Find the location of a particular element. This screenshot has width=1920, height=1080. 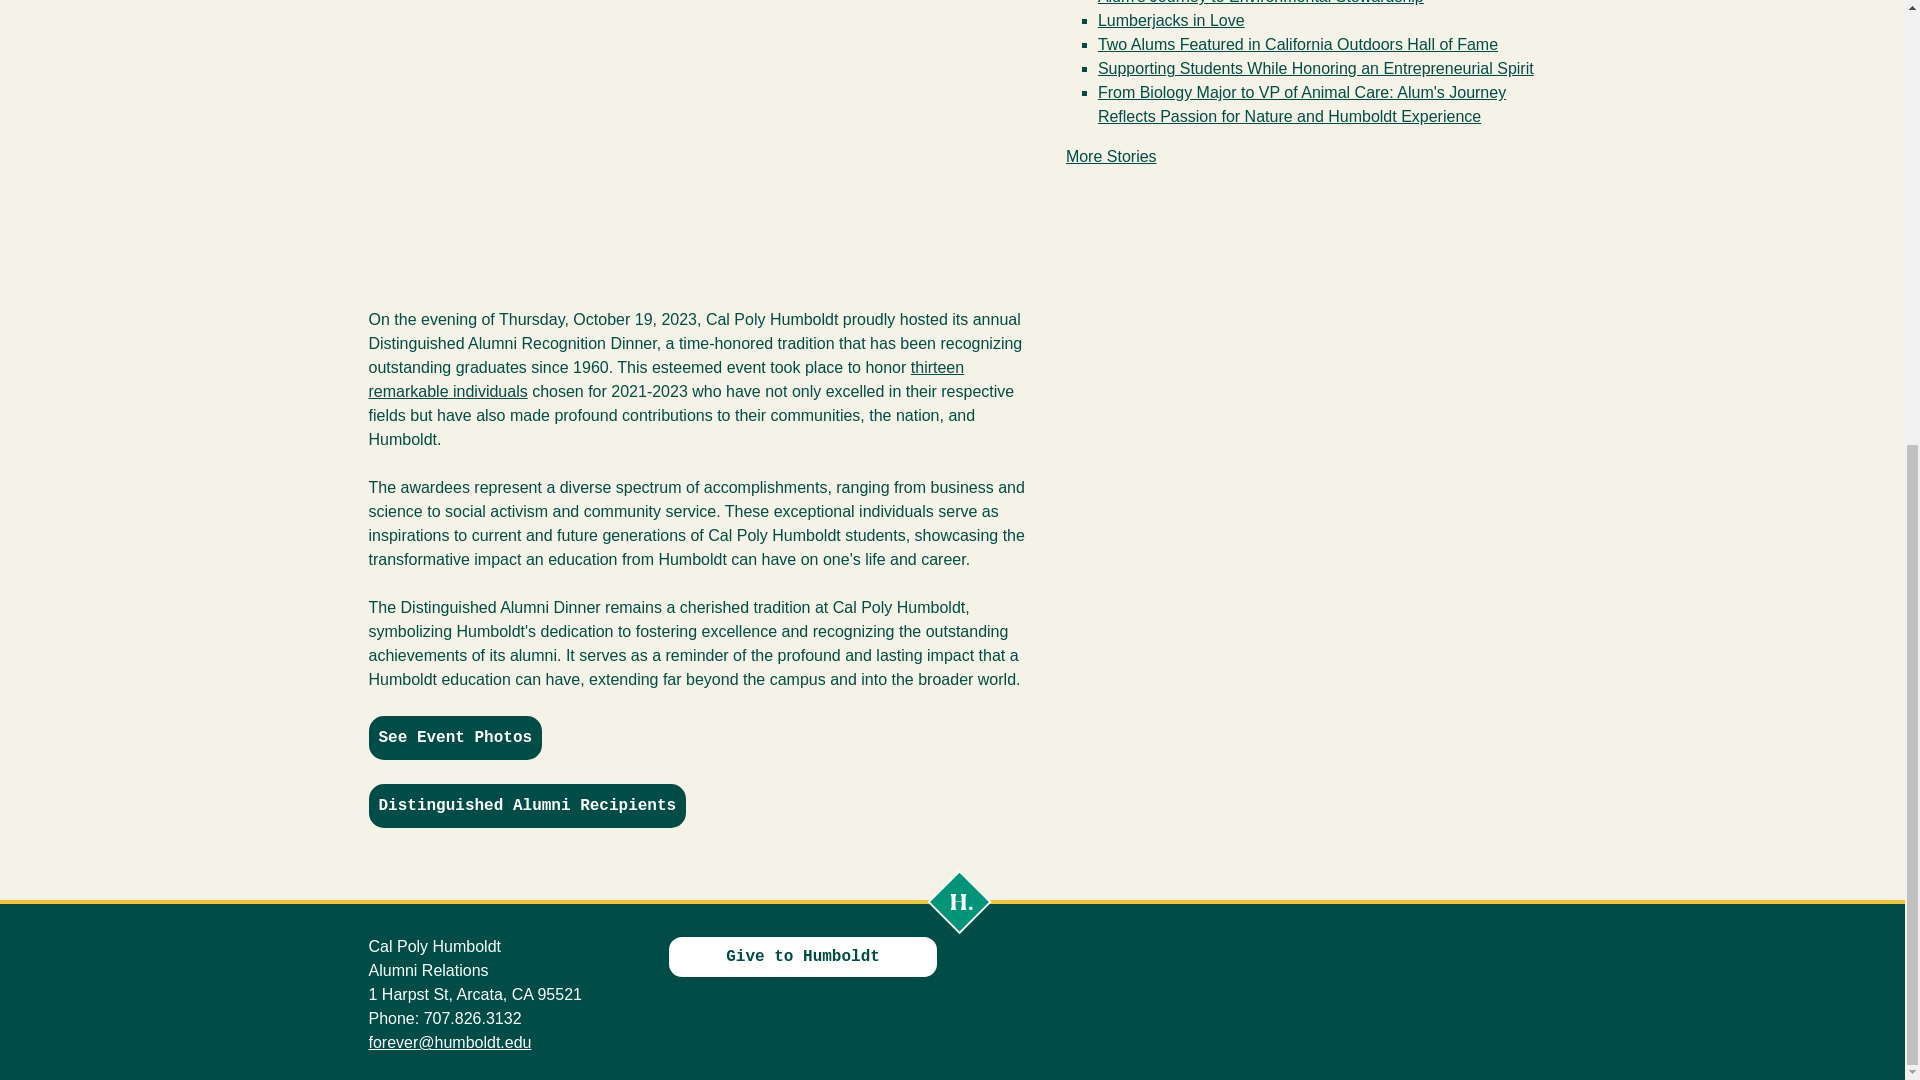

Lumberjacks in Love is located at coordinates (1171, 20).